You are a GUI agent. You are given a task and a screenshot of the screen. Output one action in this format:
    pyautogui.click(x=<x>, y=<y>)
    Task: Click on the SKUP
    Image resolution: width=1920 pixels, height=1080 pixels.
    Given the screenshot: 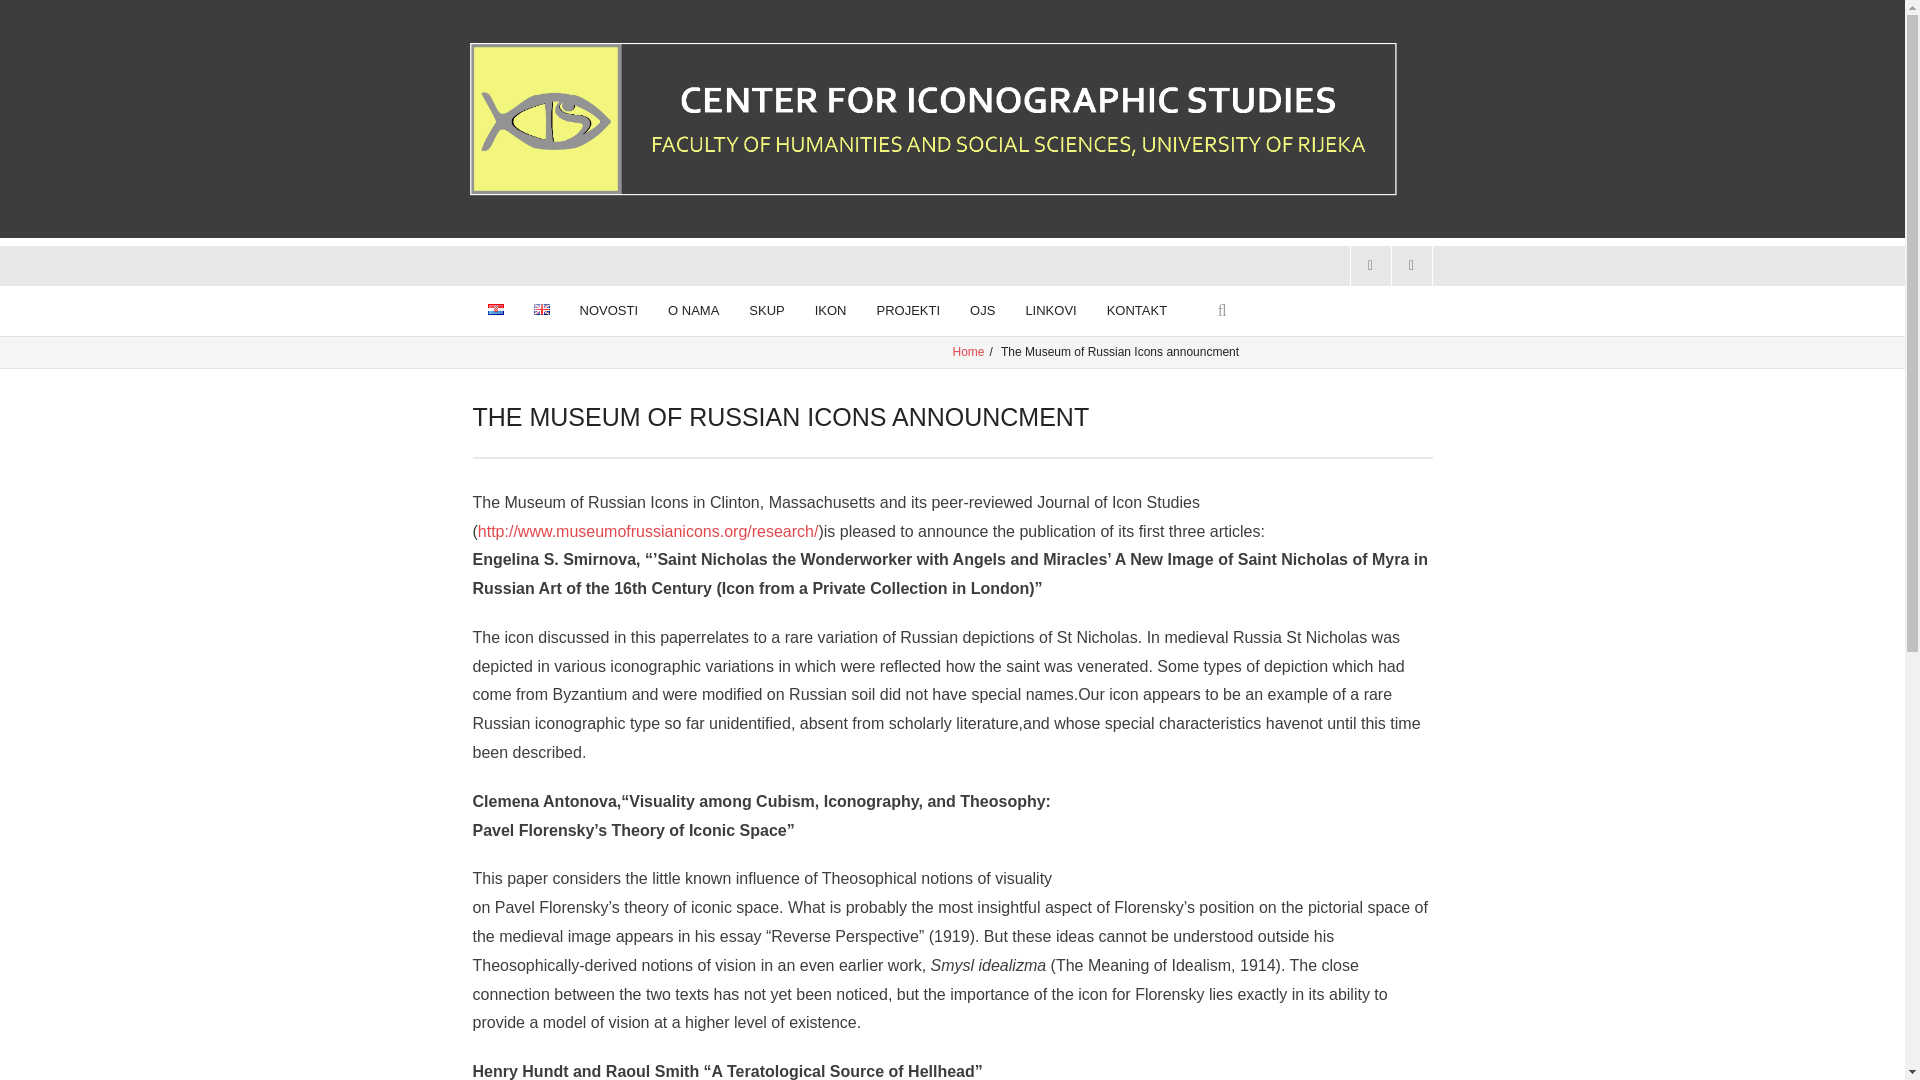 What is the action you would take?
    pyautogui.click(x=766, y=310)
    